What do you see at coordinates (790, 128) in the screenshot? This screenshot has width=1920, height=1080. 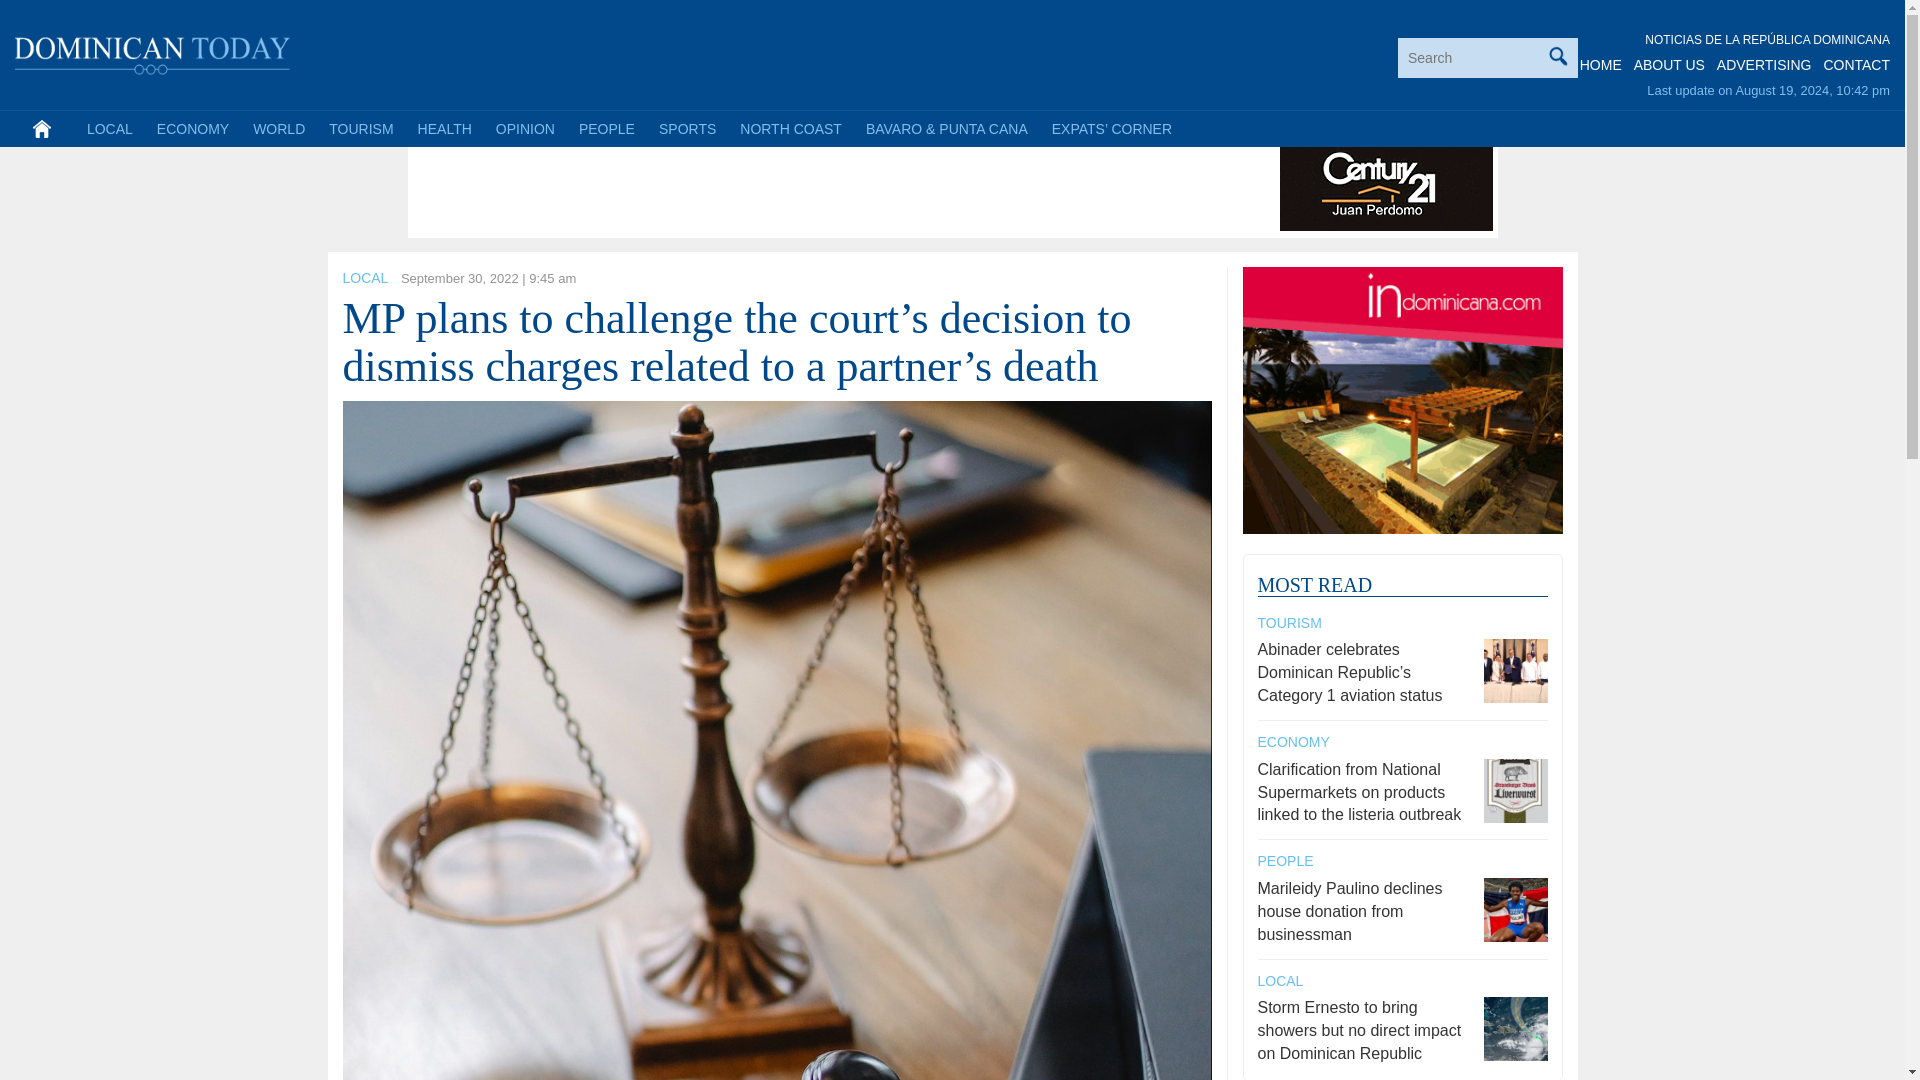 I see `NORTH COAST` at bounding box center [790, 128].